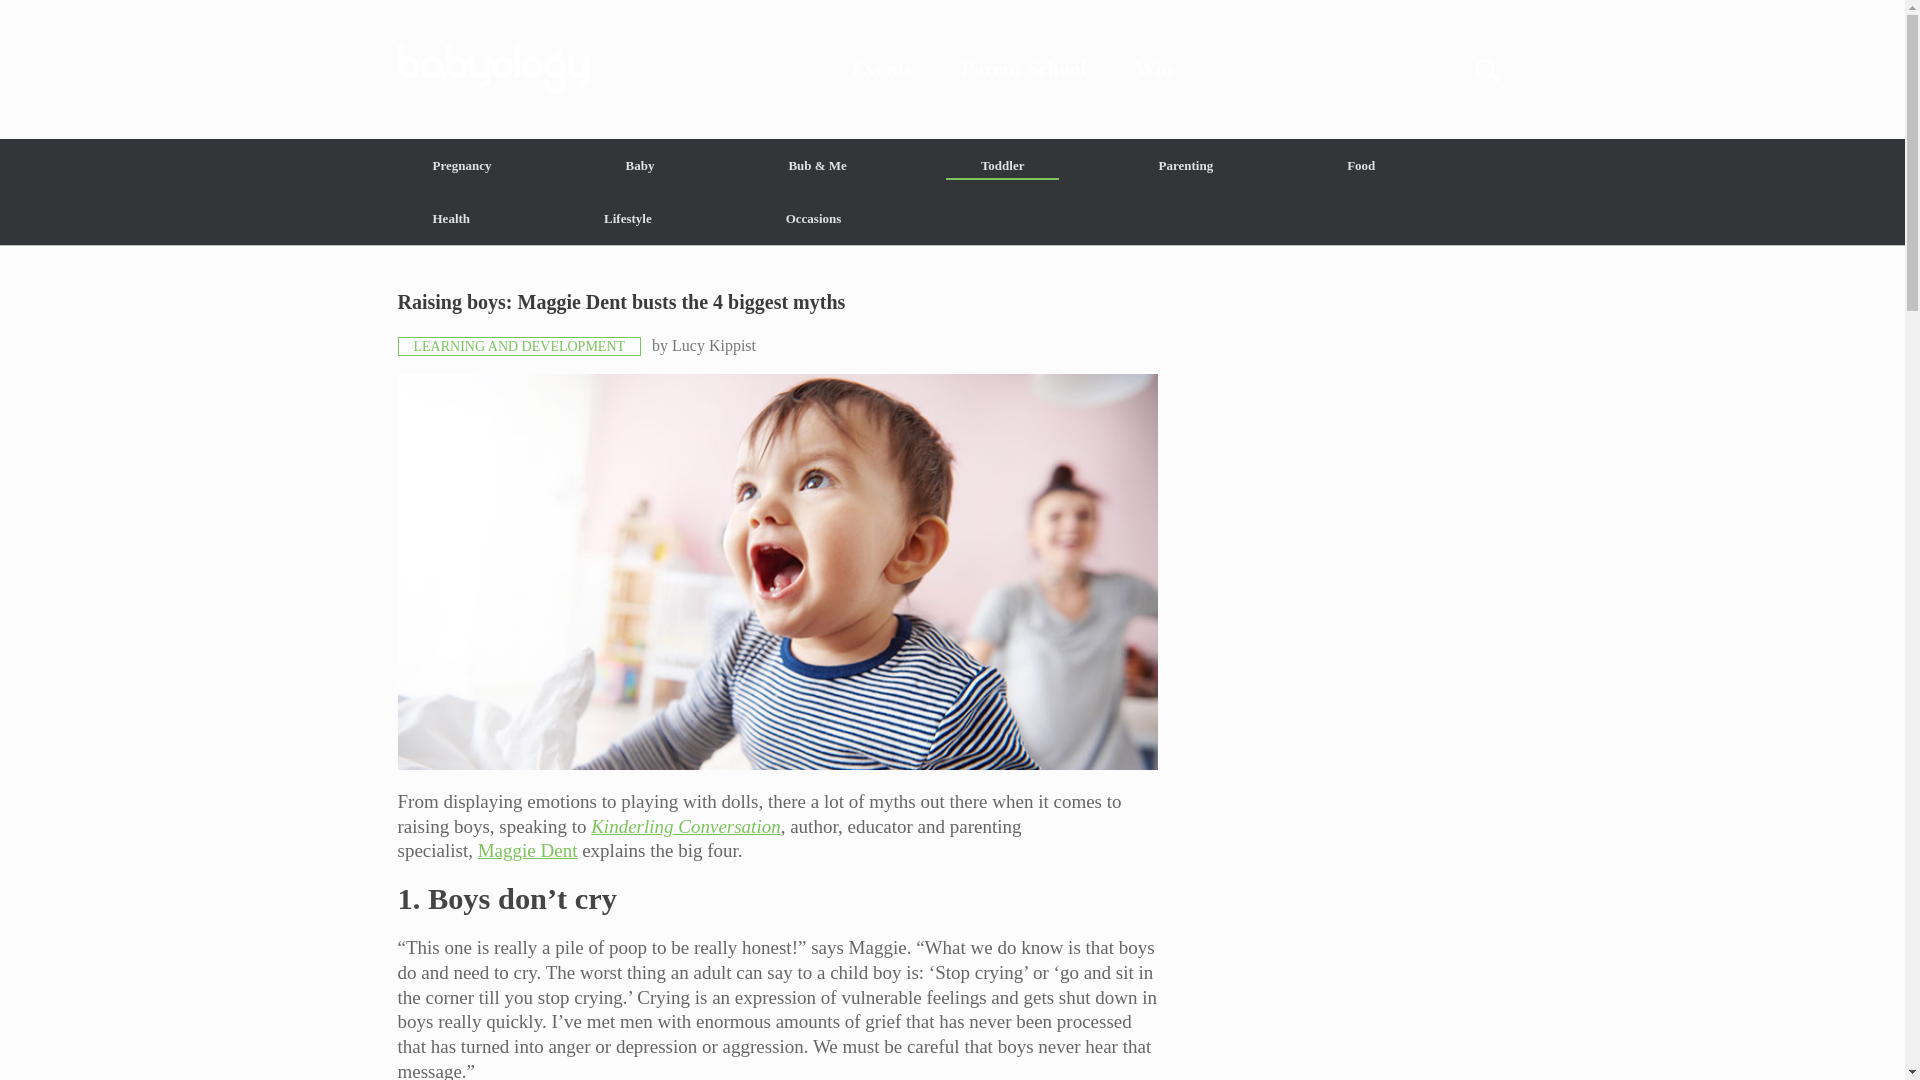 This screenshot has height=1080, width=1920. What do you see at coordinates (1154, 69) in the screenshot?
I see `Win` at bounding box center [1154, 69].